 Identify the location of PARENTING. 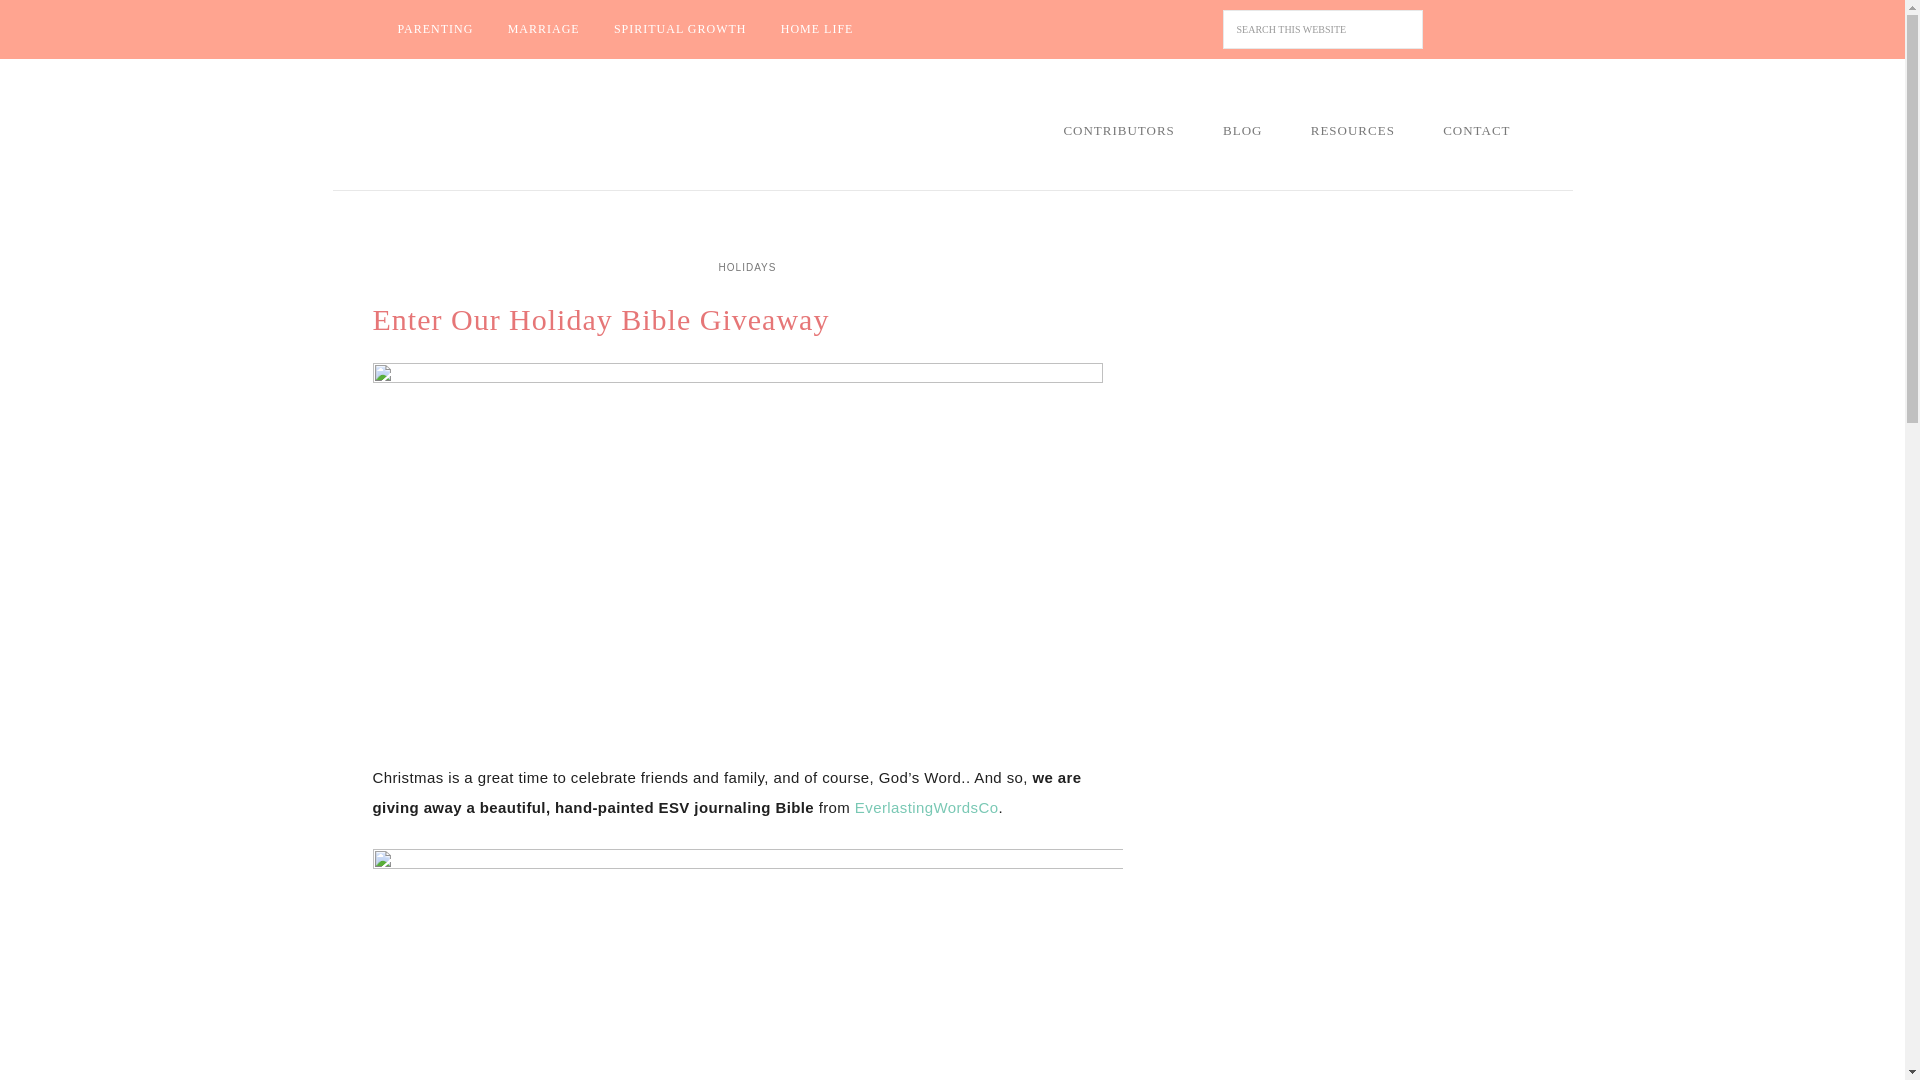
(434, 29).